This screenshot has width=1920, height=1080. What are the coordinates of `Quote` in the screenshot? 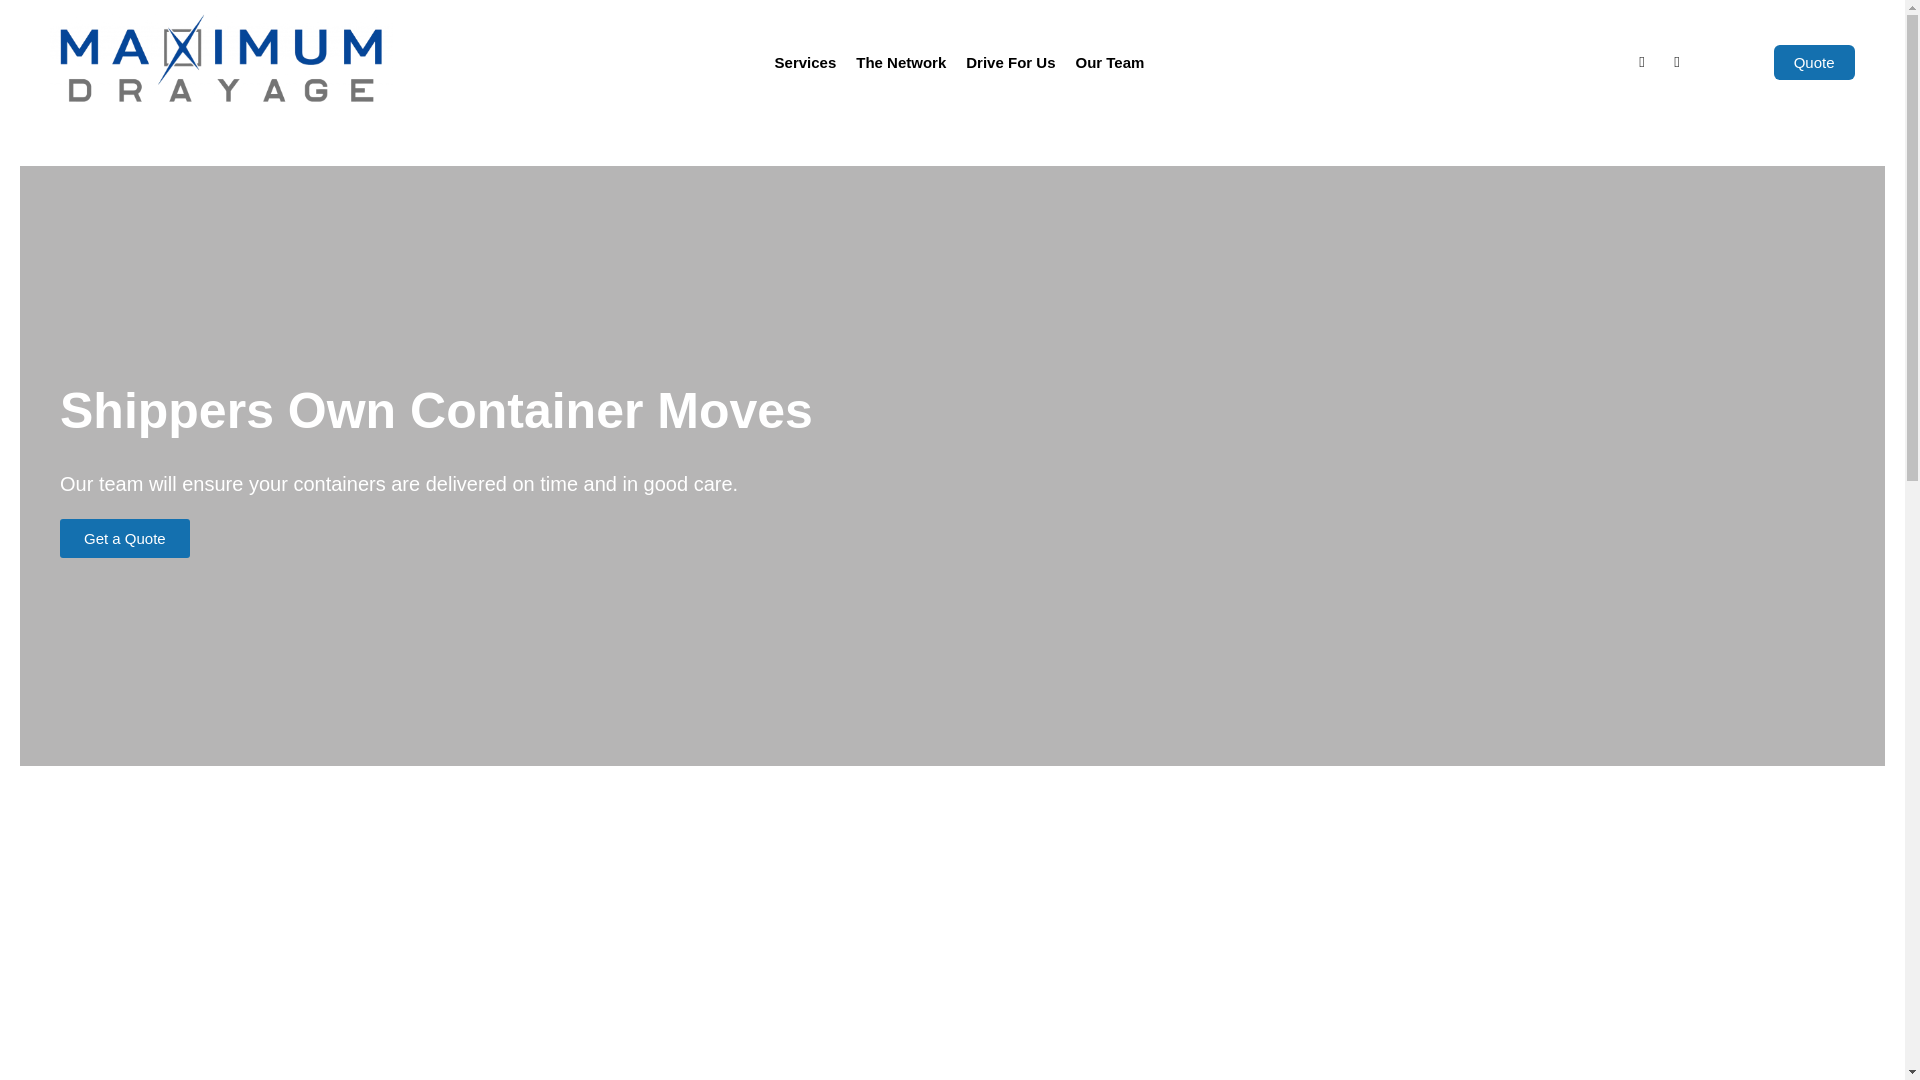 It's located at (1814, 62).